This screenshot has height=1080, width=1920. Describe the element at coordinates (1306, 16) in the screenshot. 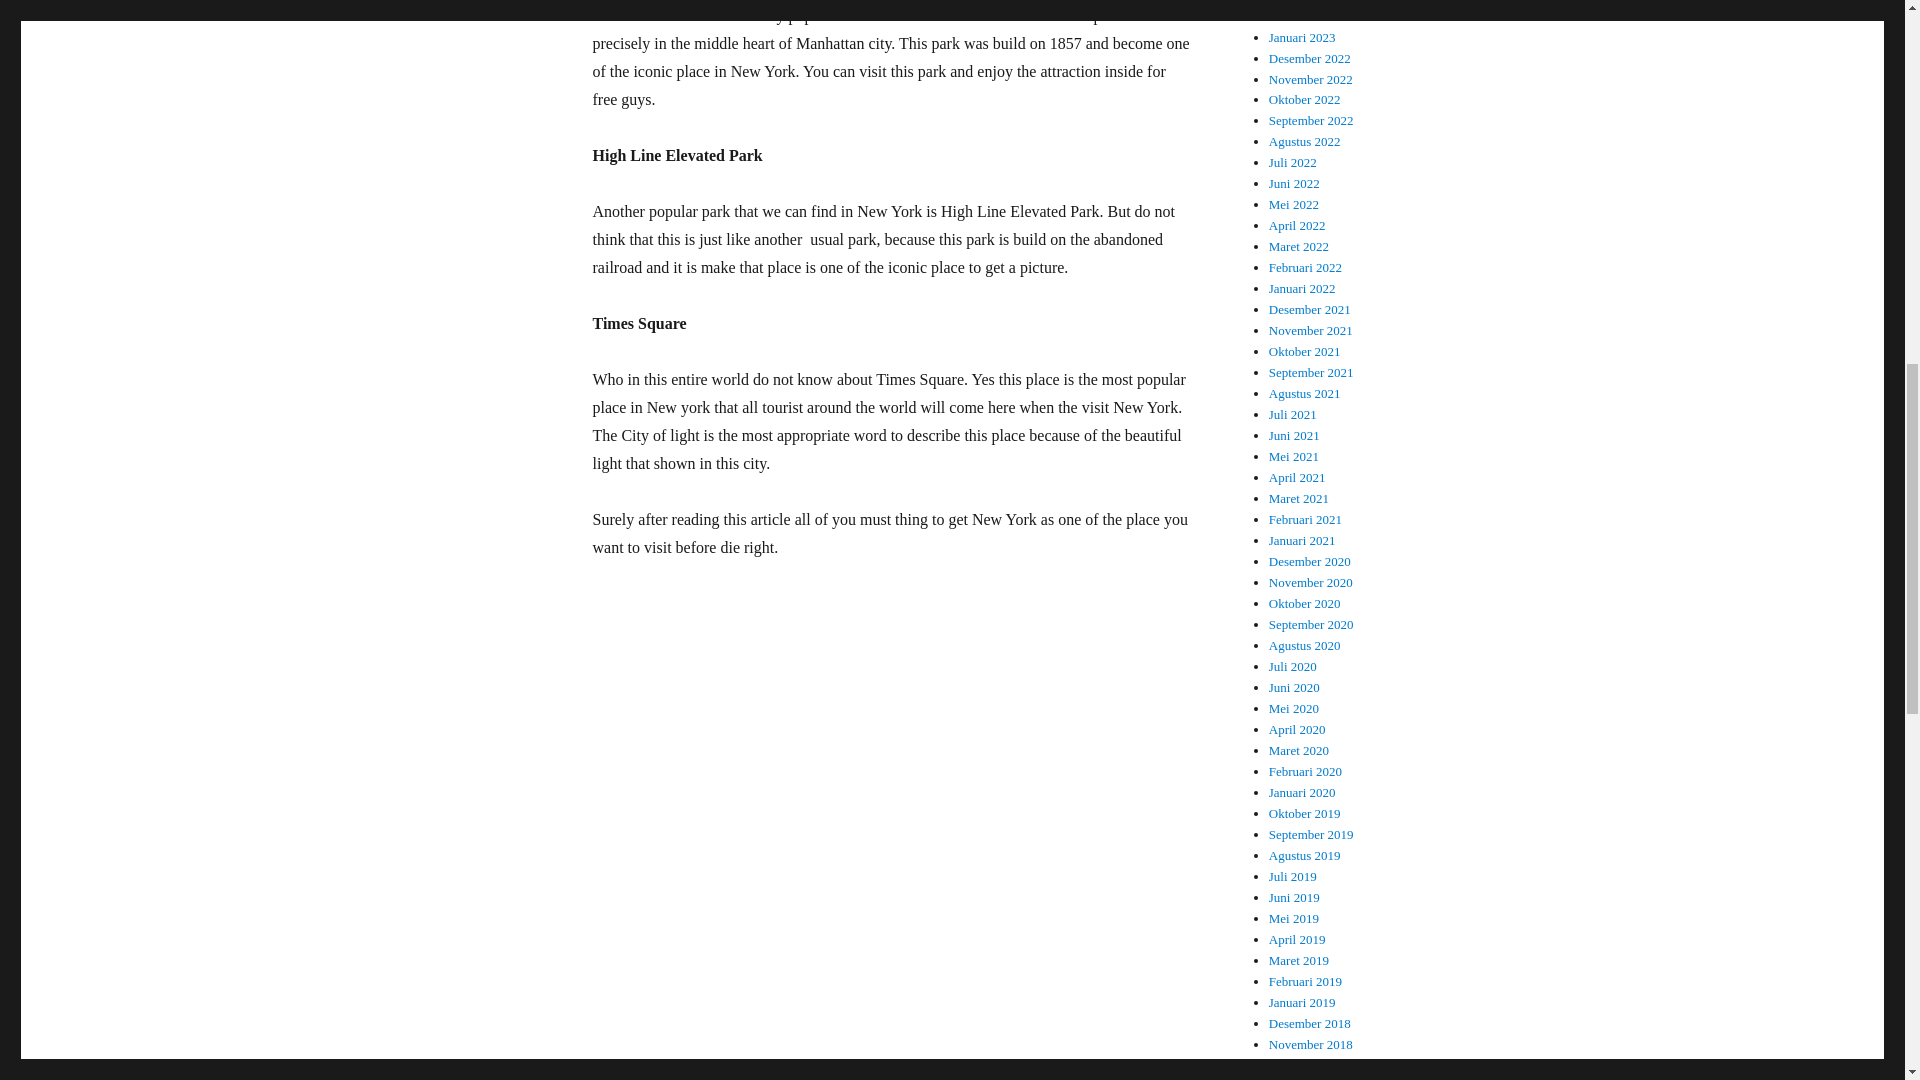

I see `Februari 2023` at that location.